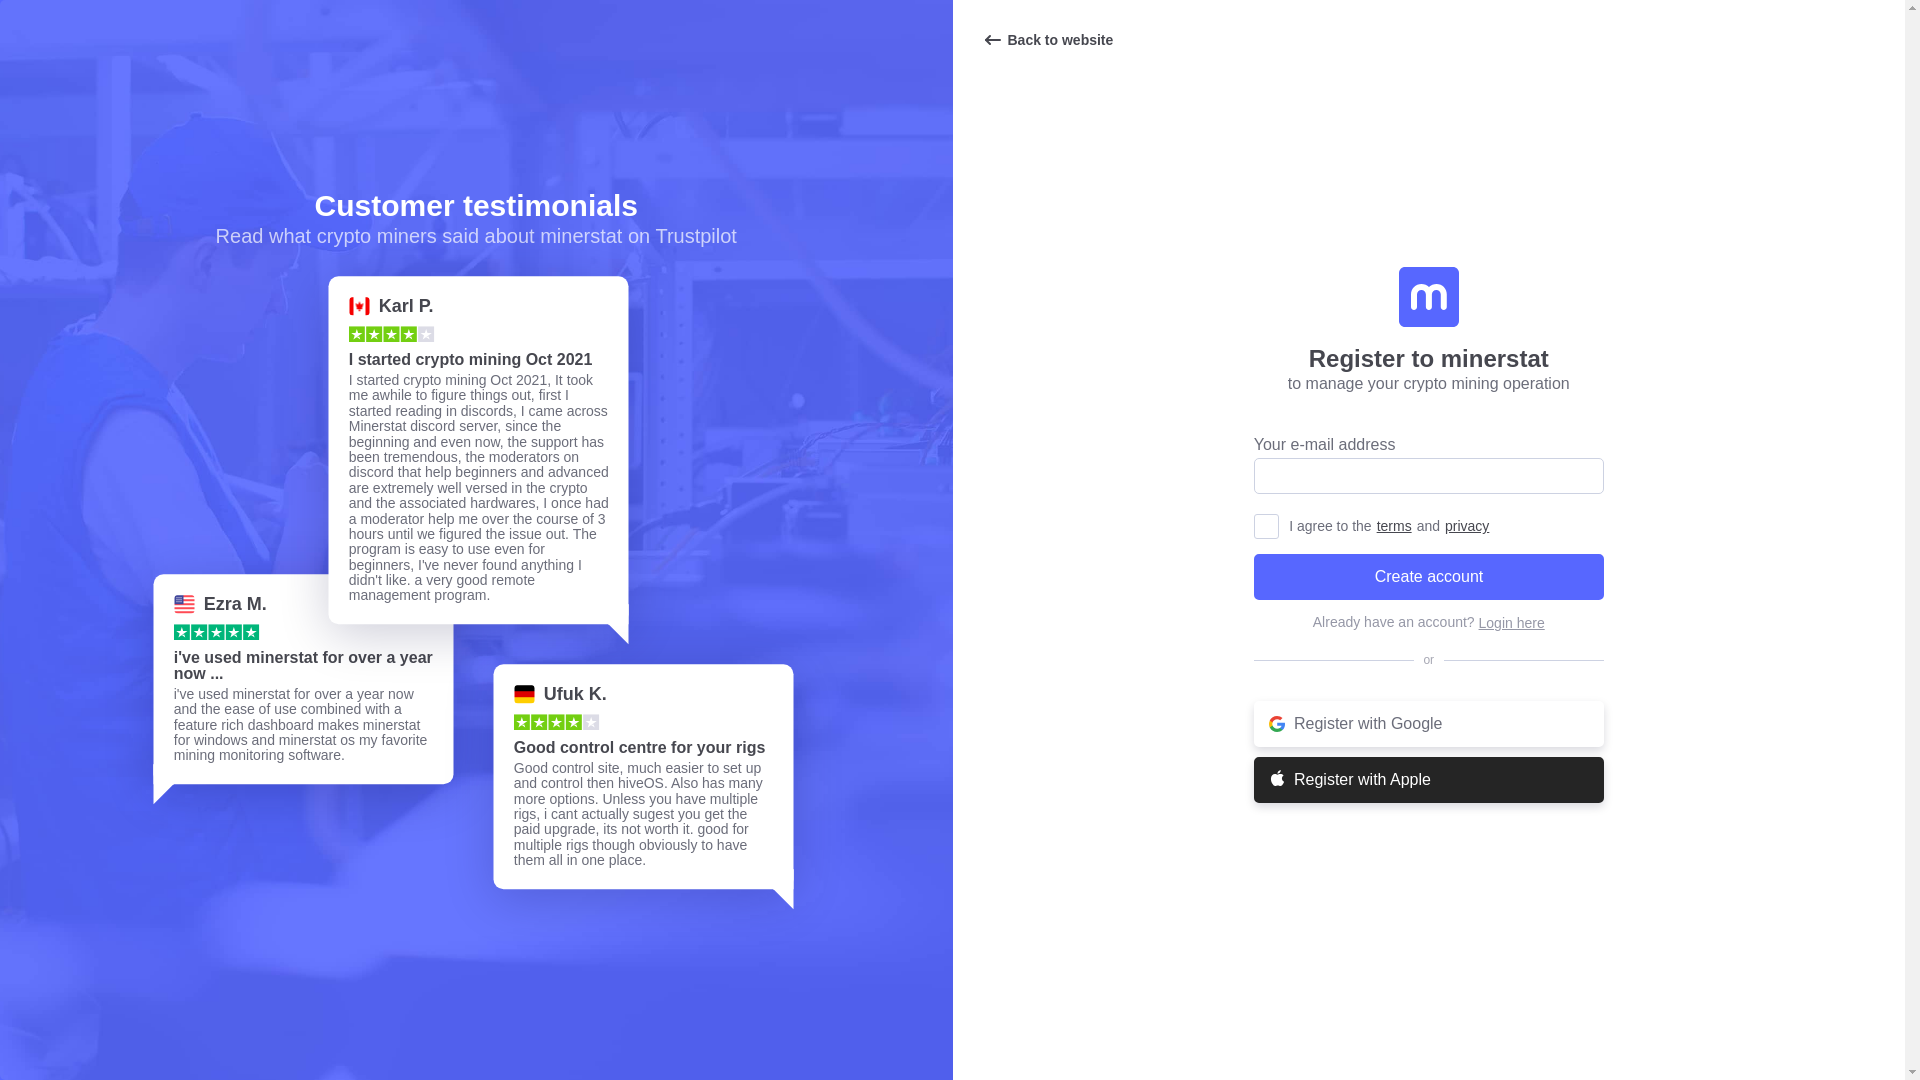  I want to click on Login, so click(1512, 622).